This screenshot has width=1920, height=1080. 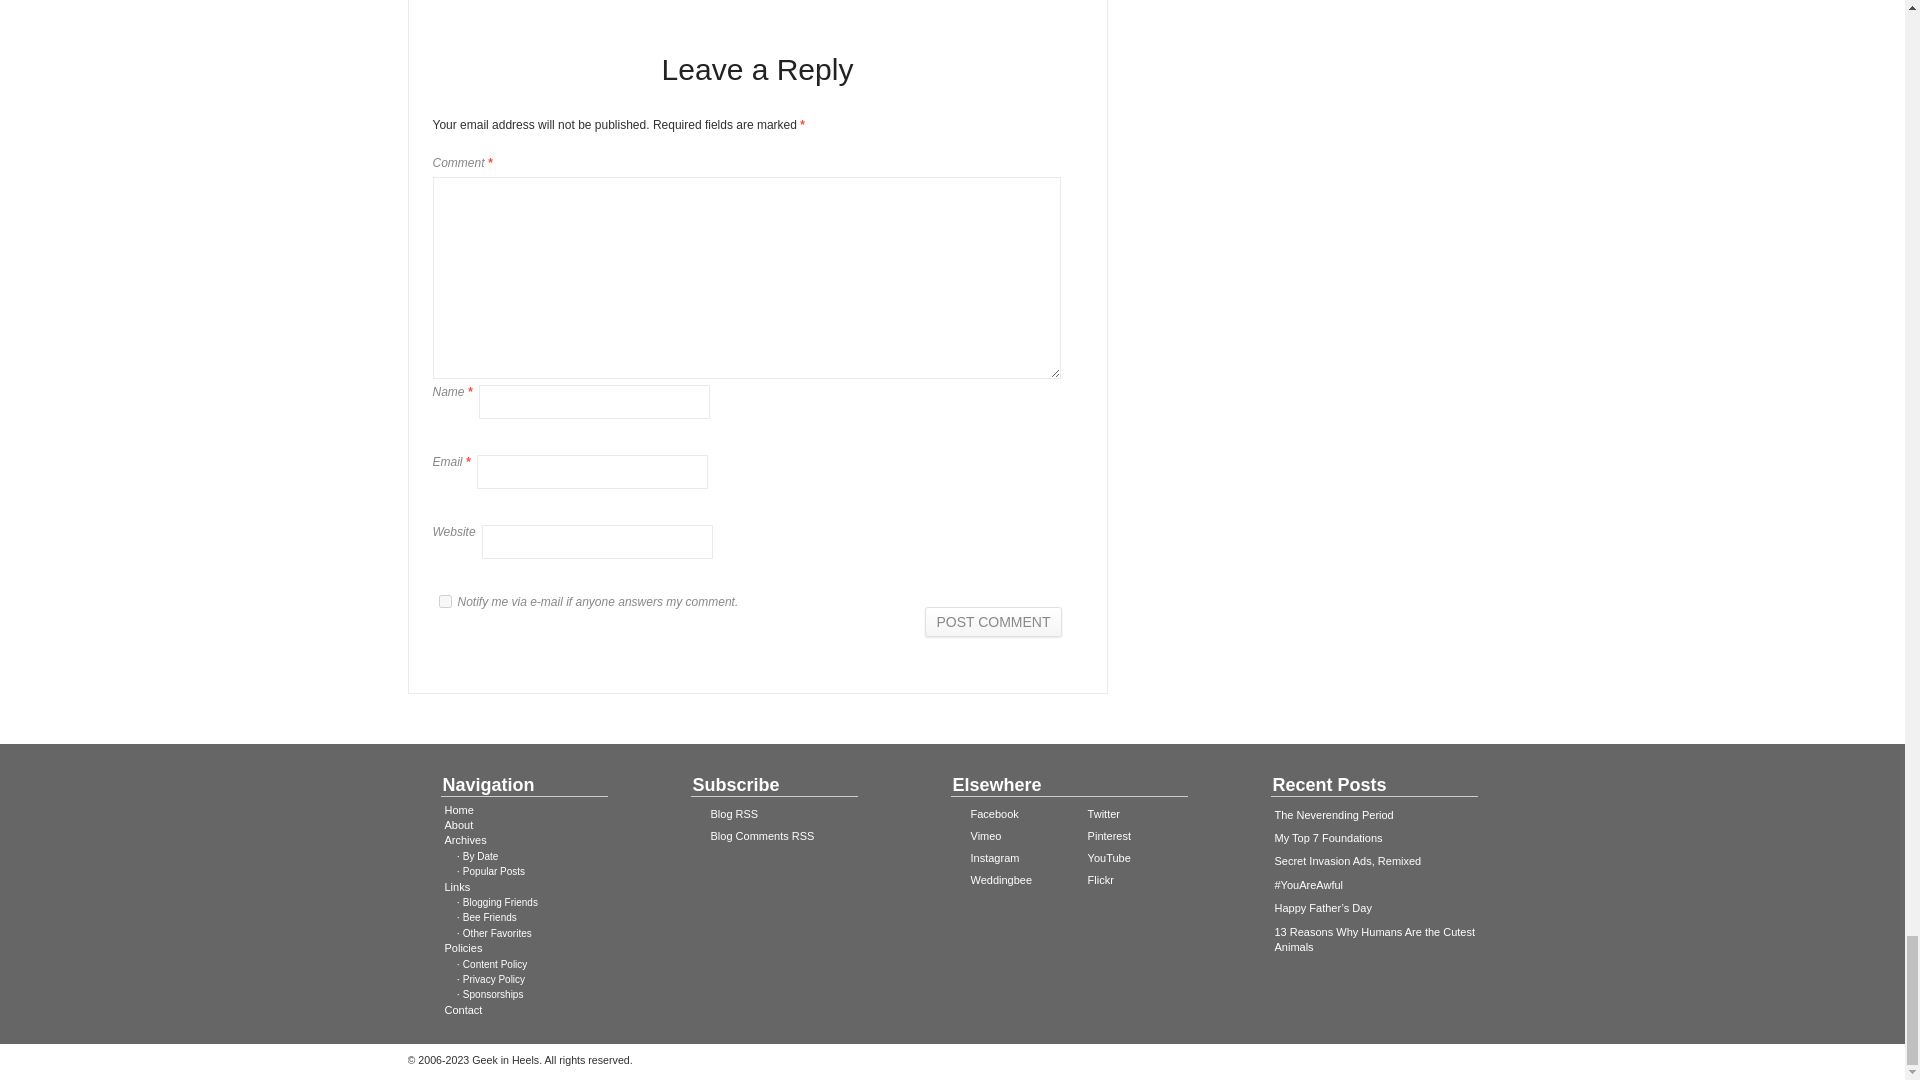 What do you see at coordinates (993, 622) in the screenshot?
I see `Post Comment` at bounding box center [993, 622].